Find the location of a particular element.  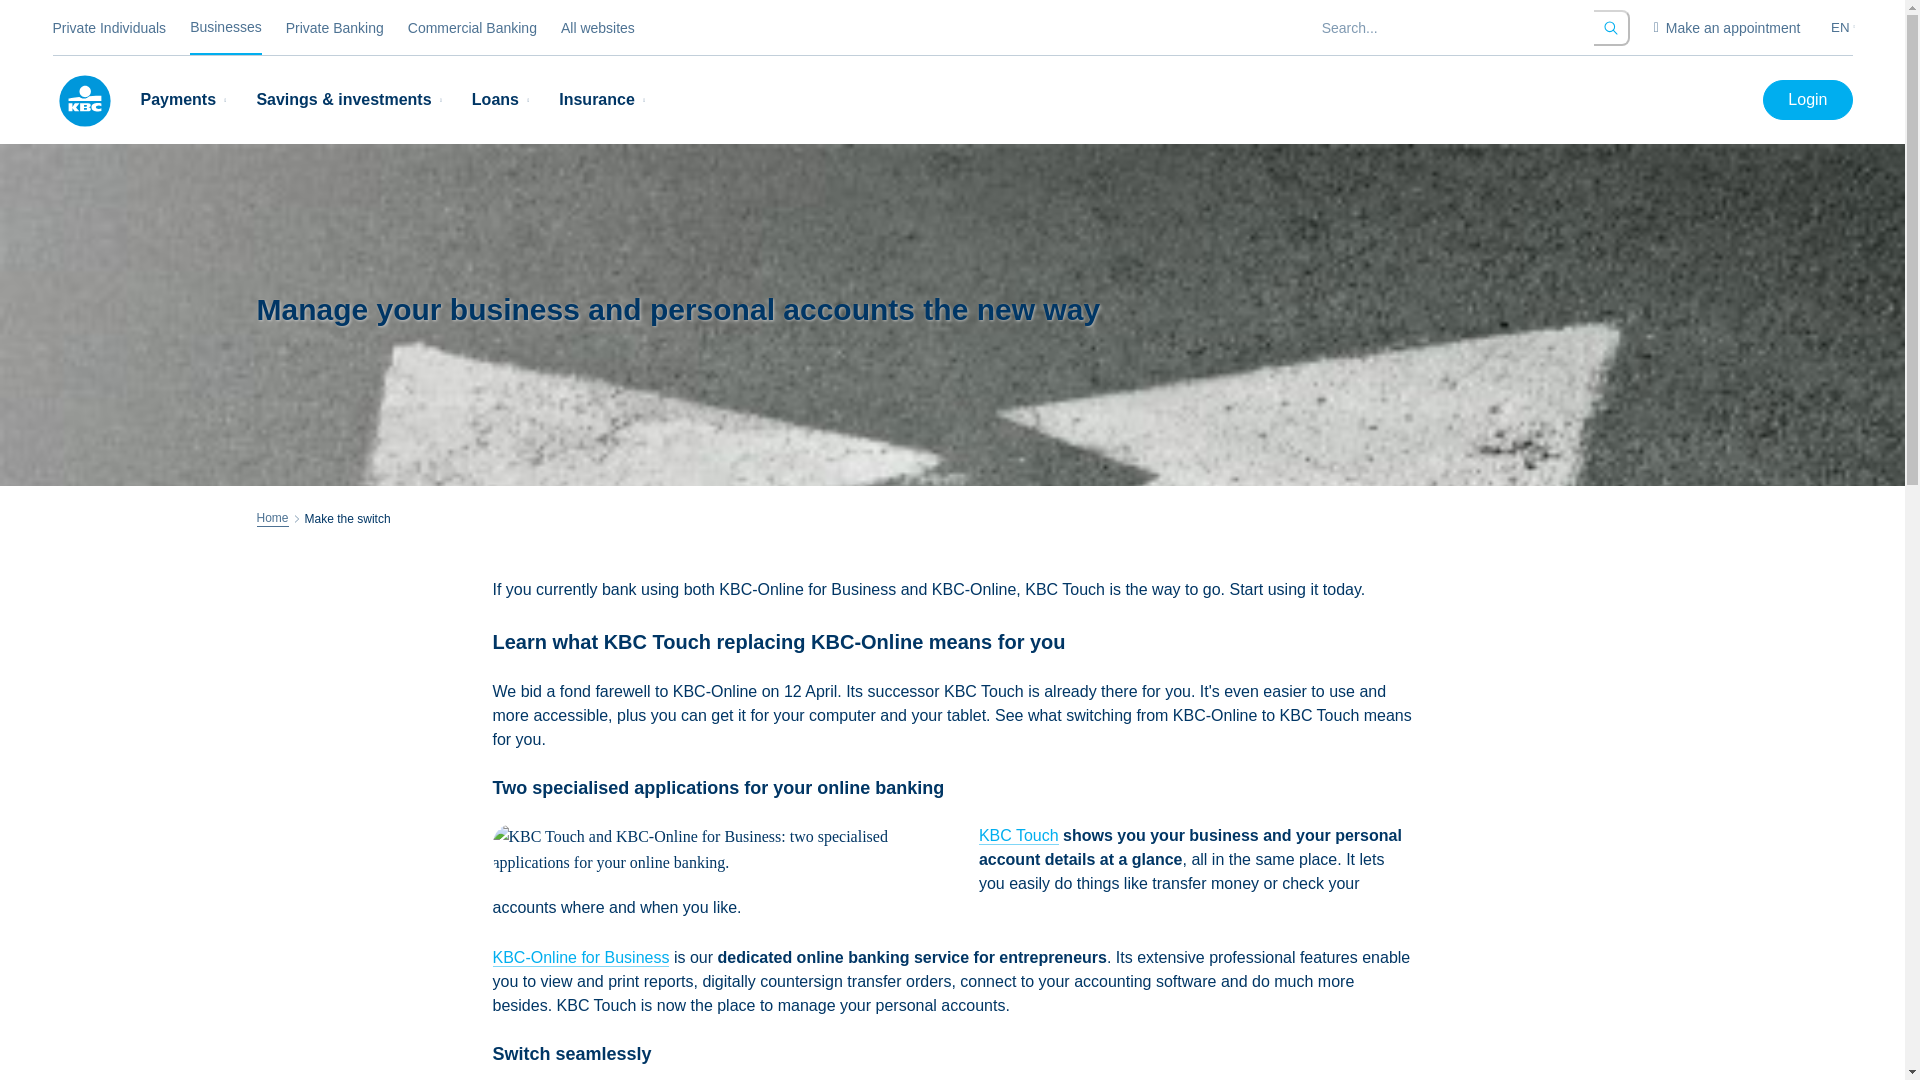

Make an appointment is located at coordinates (1726, 28).